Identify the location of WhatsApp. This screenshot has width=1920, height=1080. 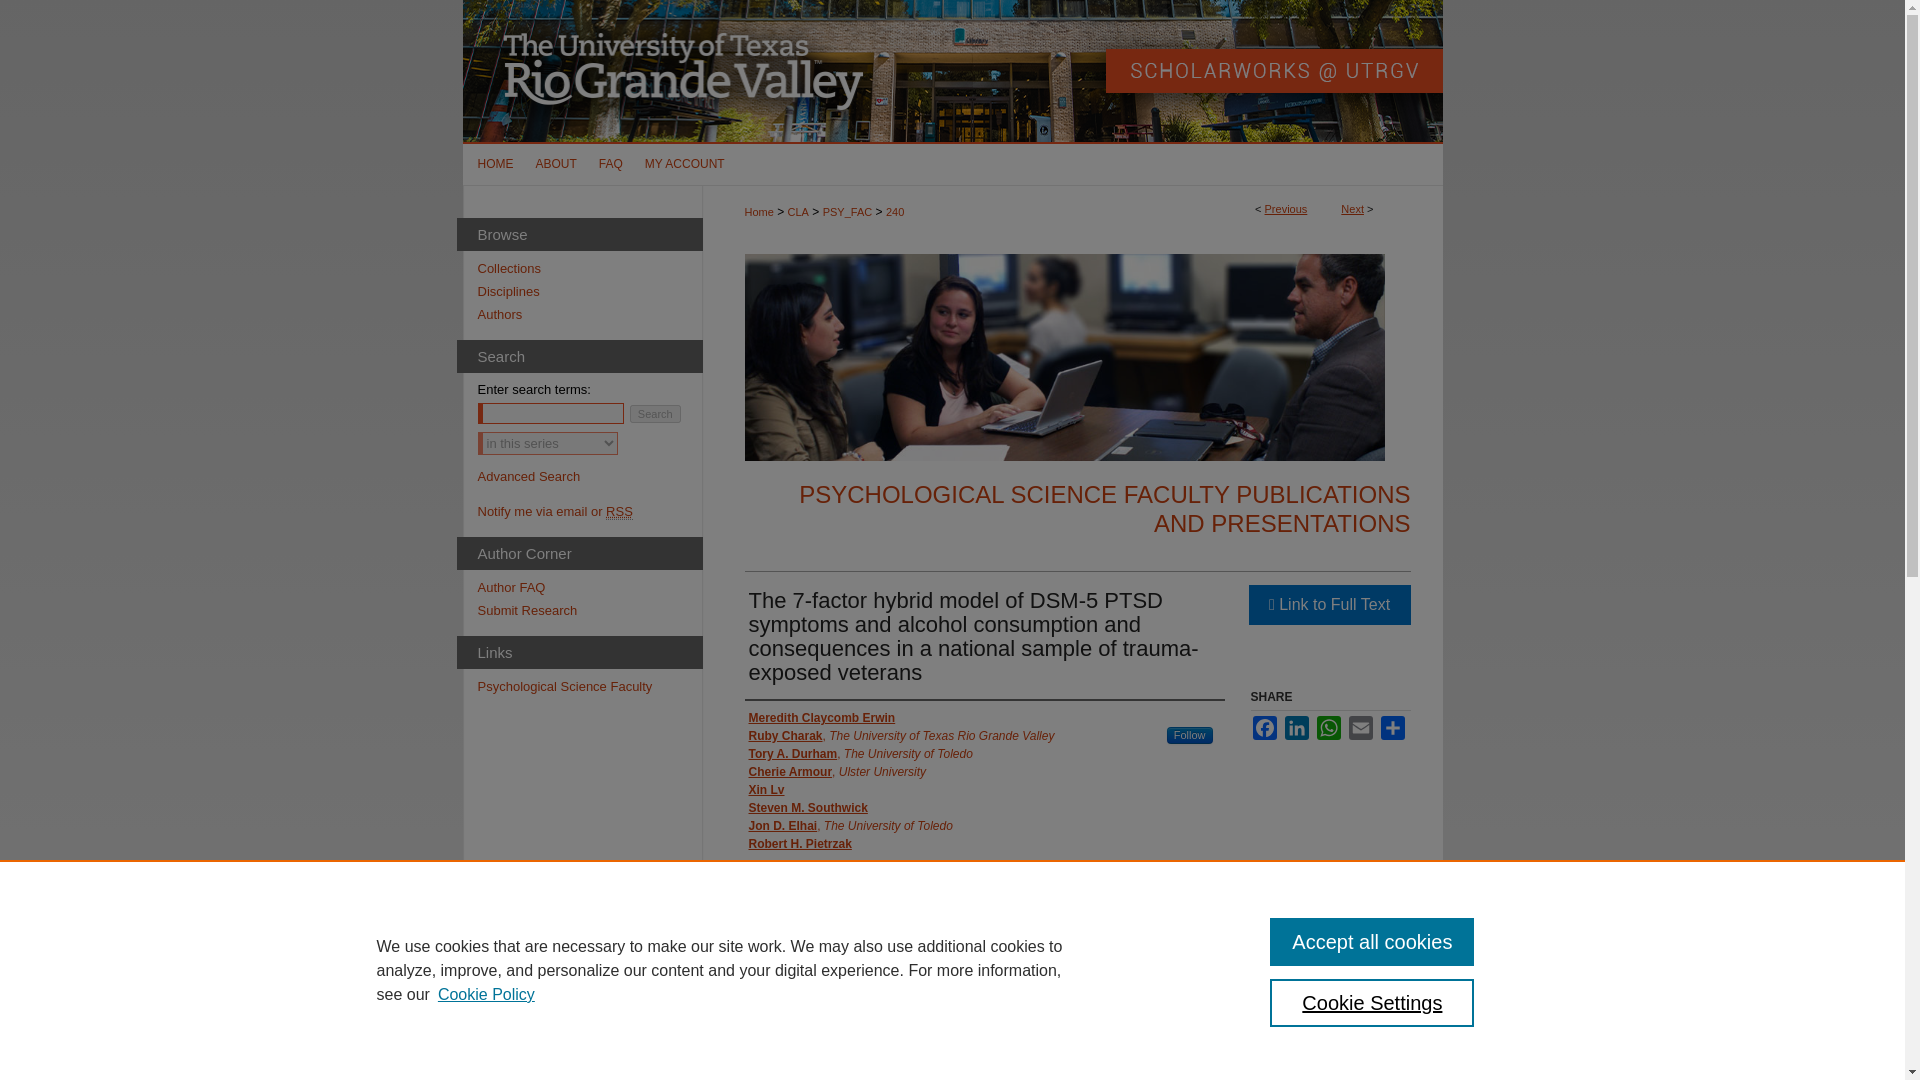
(1328, 728).